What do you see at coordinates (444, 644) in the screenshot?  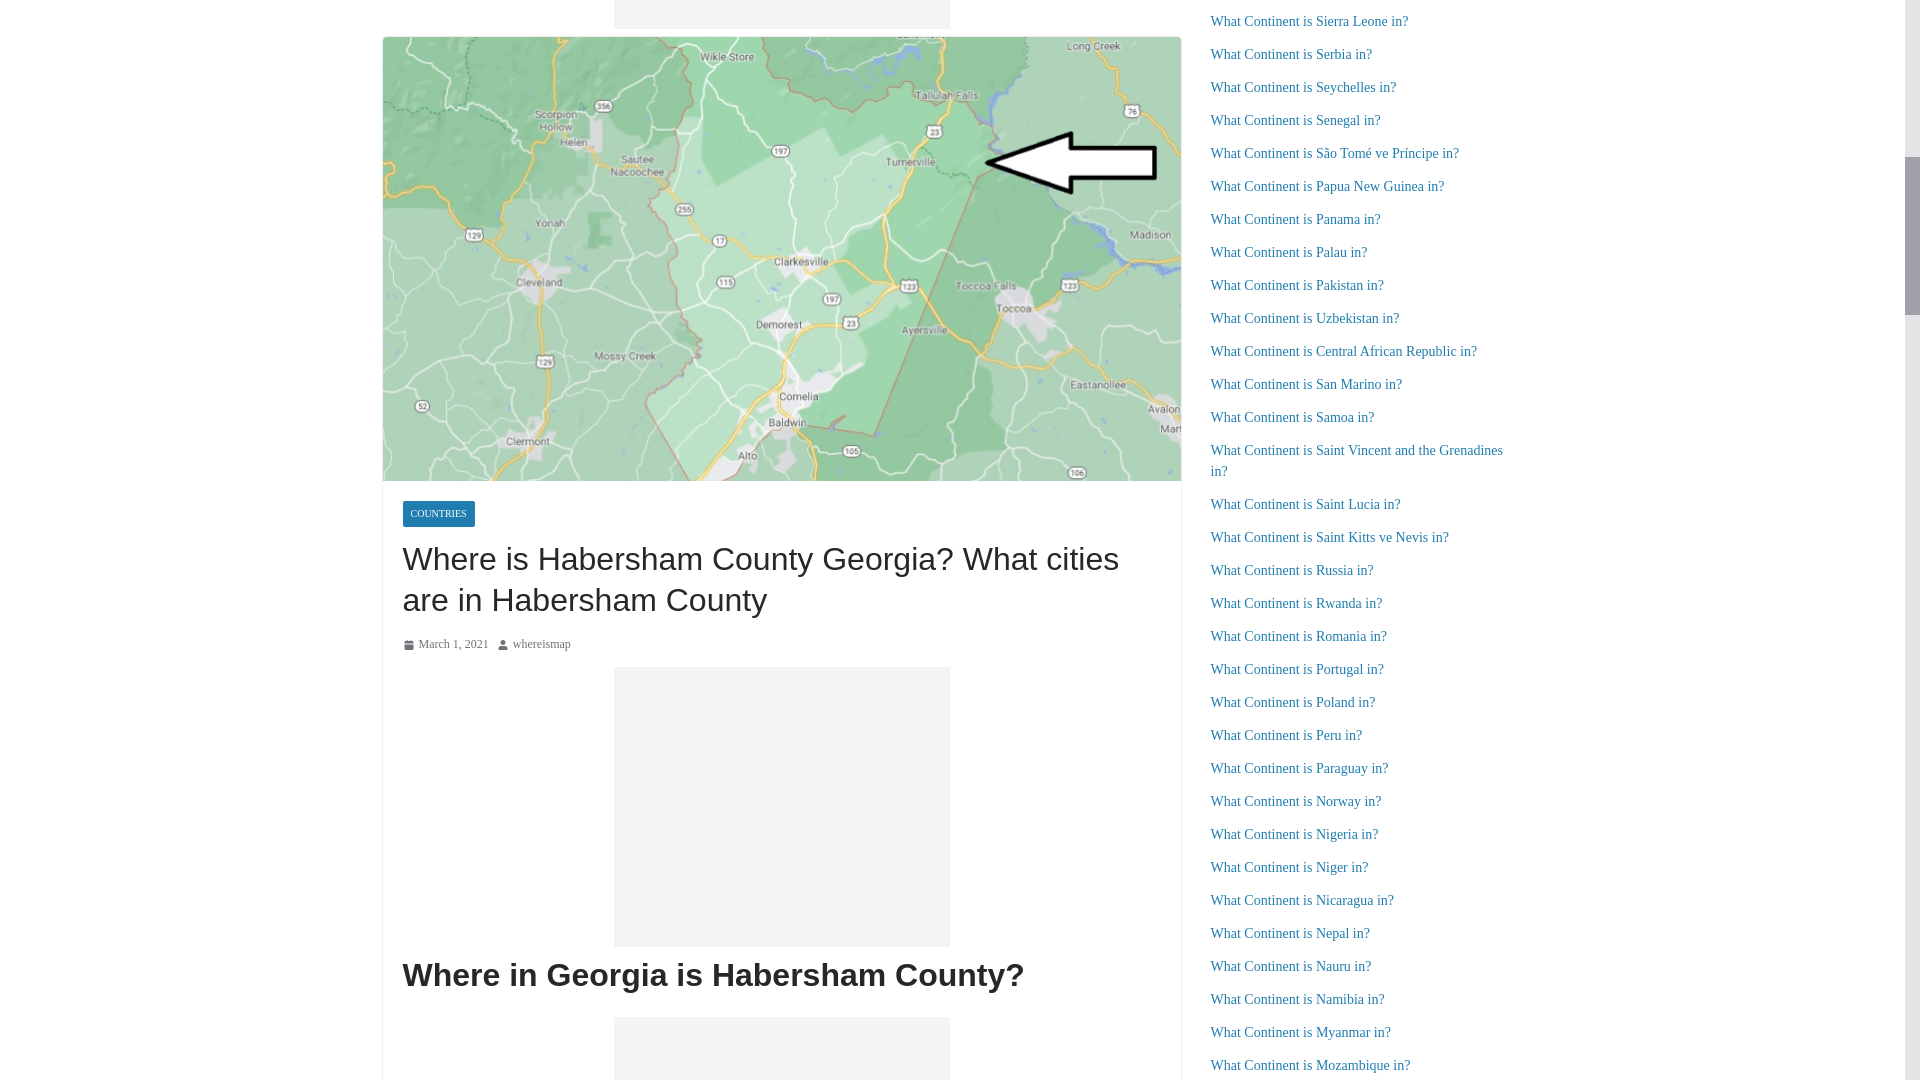 I see `March 1, 2021` at bounding box center [444, 644].